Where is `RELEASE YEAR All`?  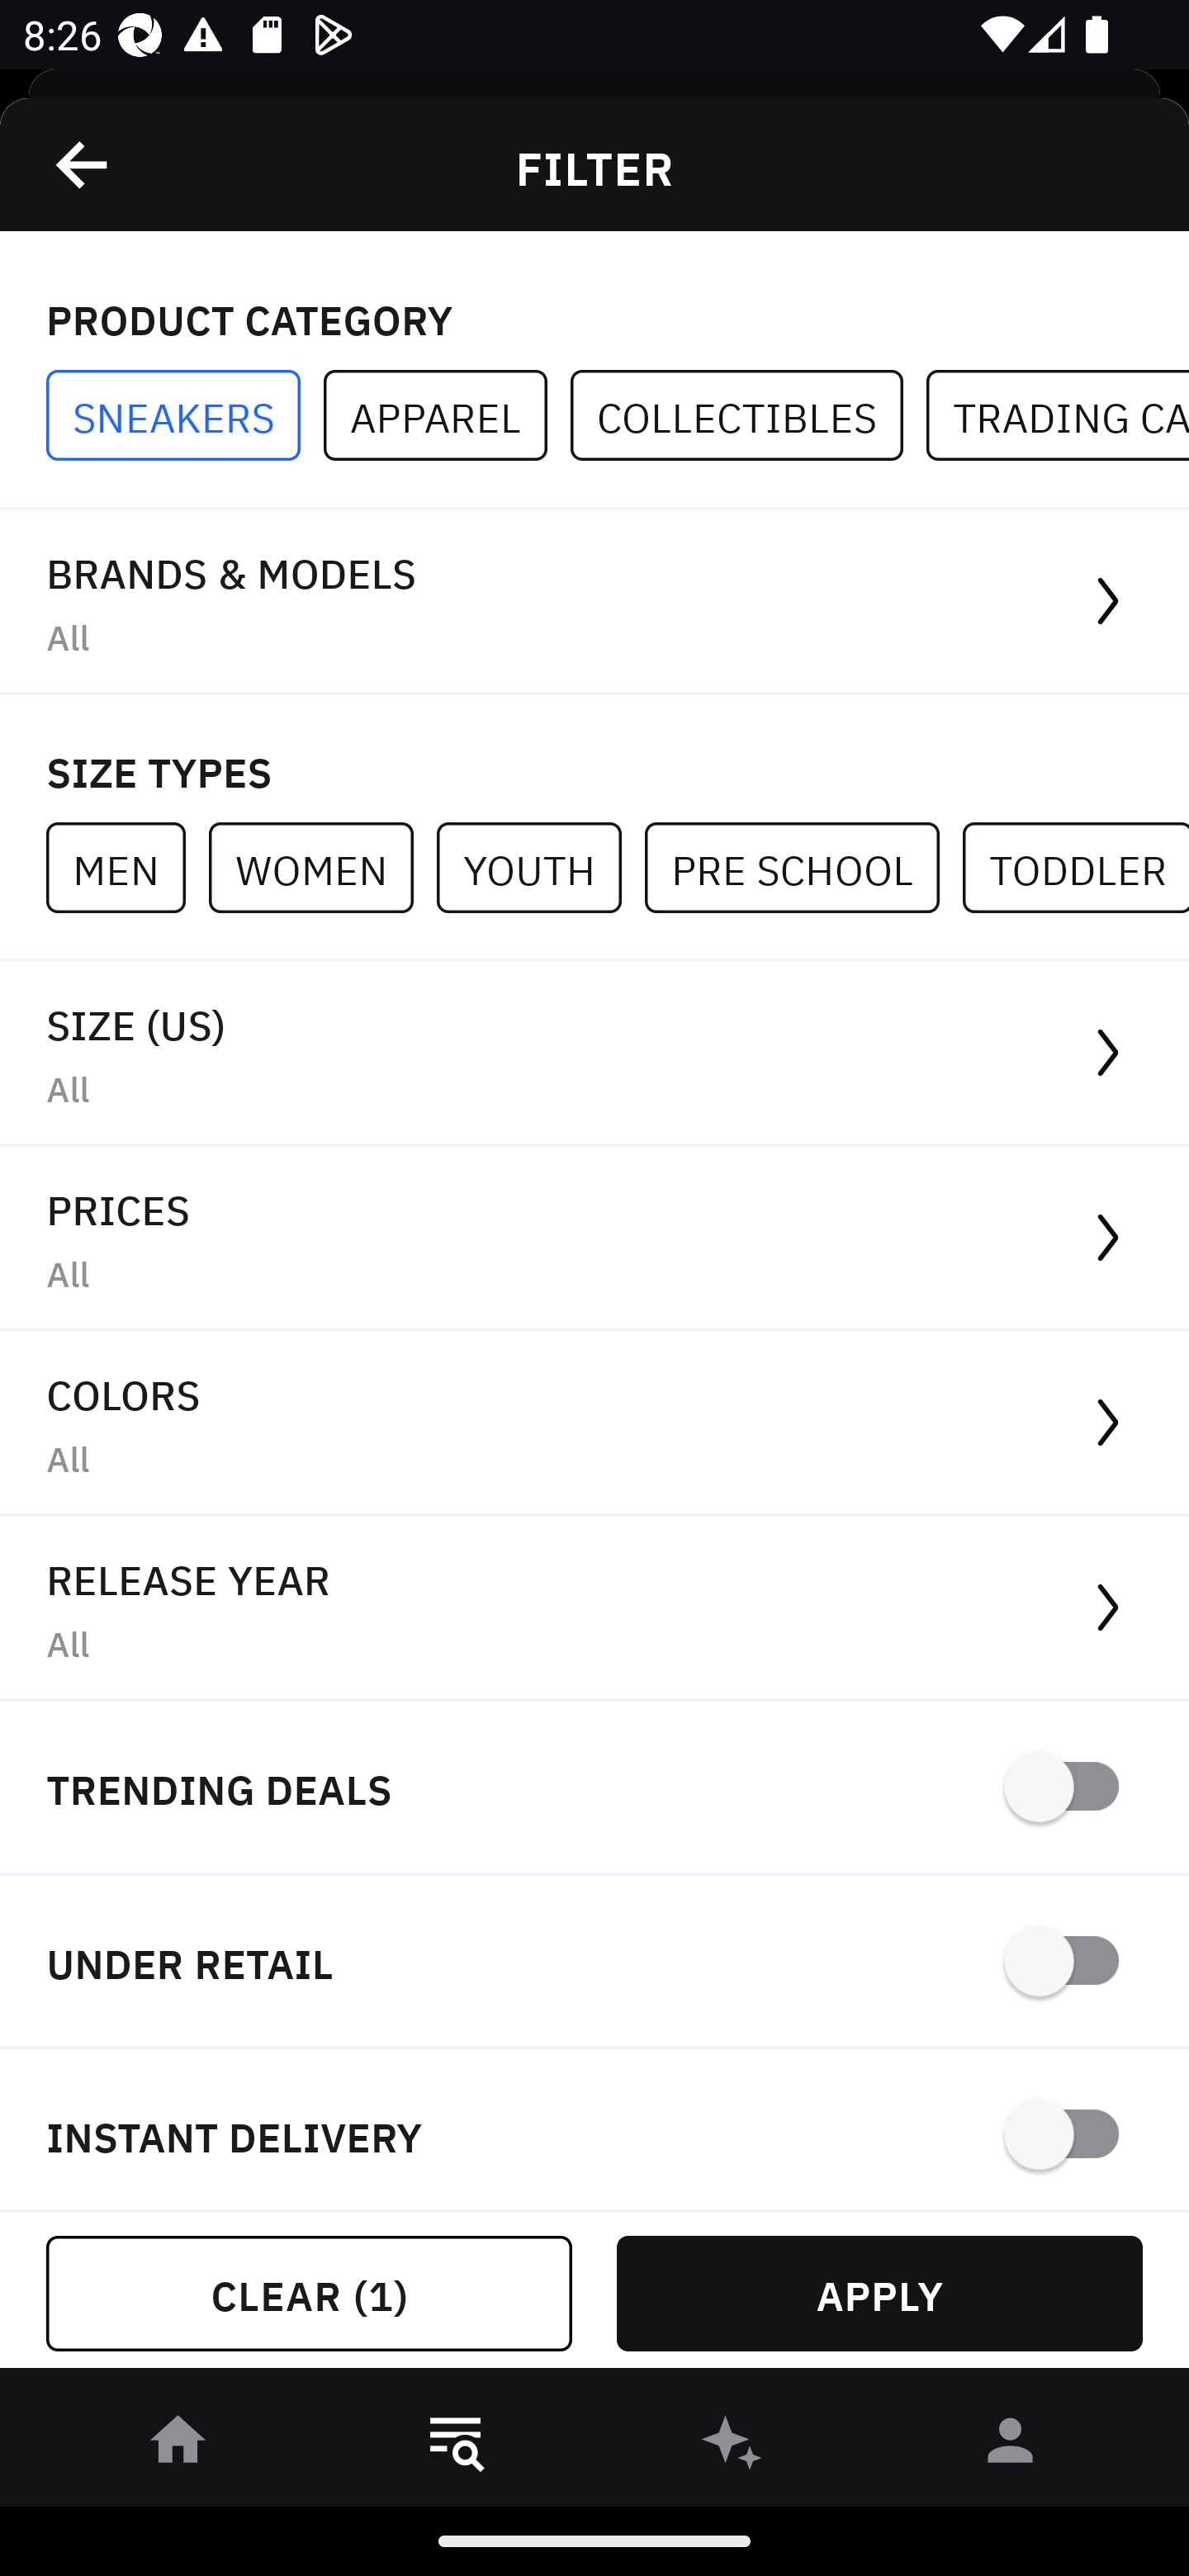 RELEASE YEAR All is located at coordinates (594, 1610).